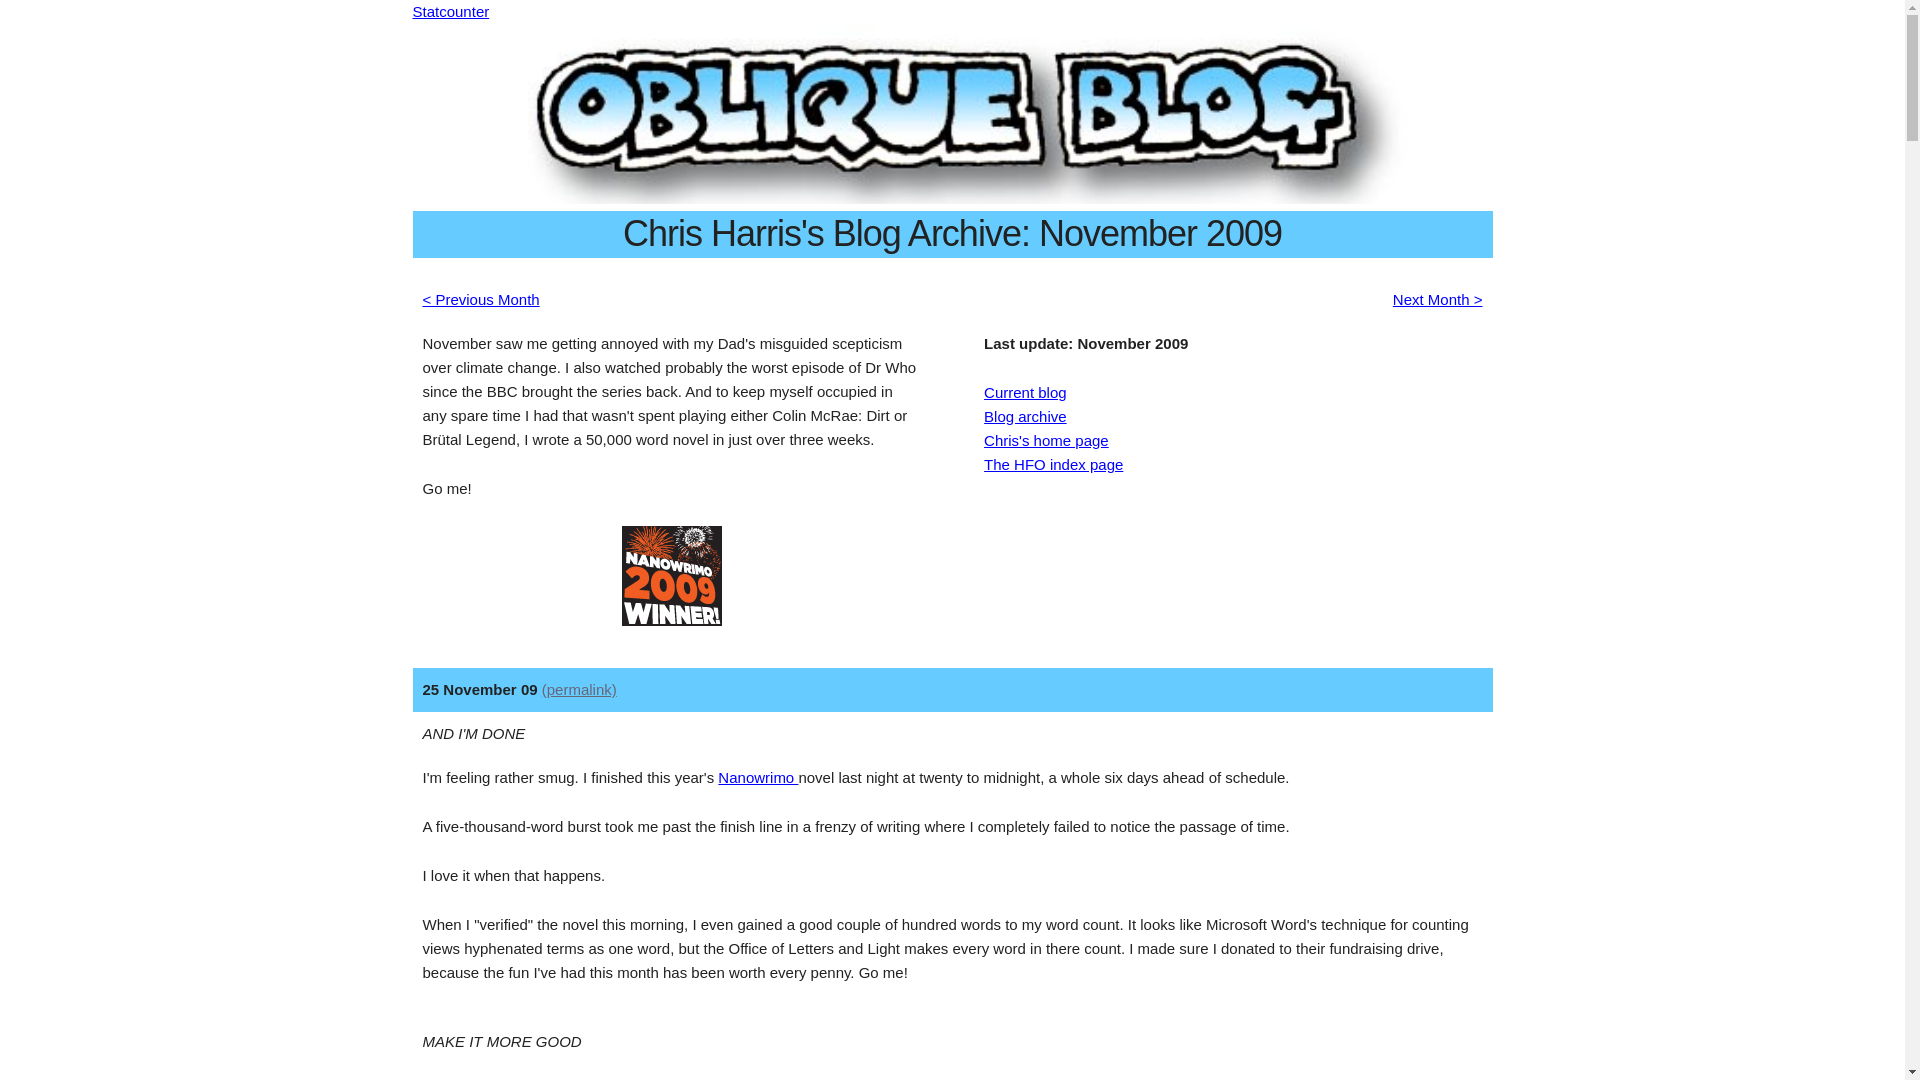 This screenshot has width=1920, height=1080. Describe the element at coordinates (1025, 416) in the screenshot. I see `Blog archive` at that location.